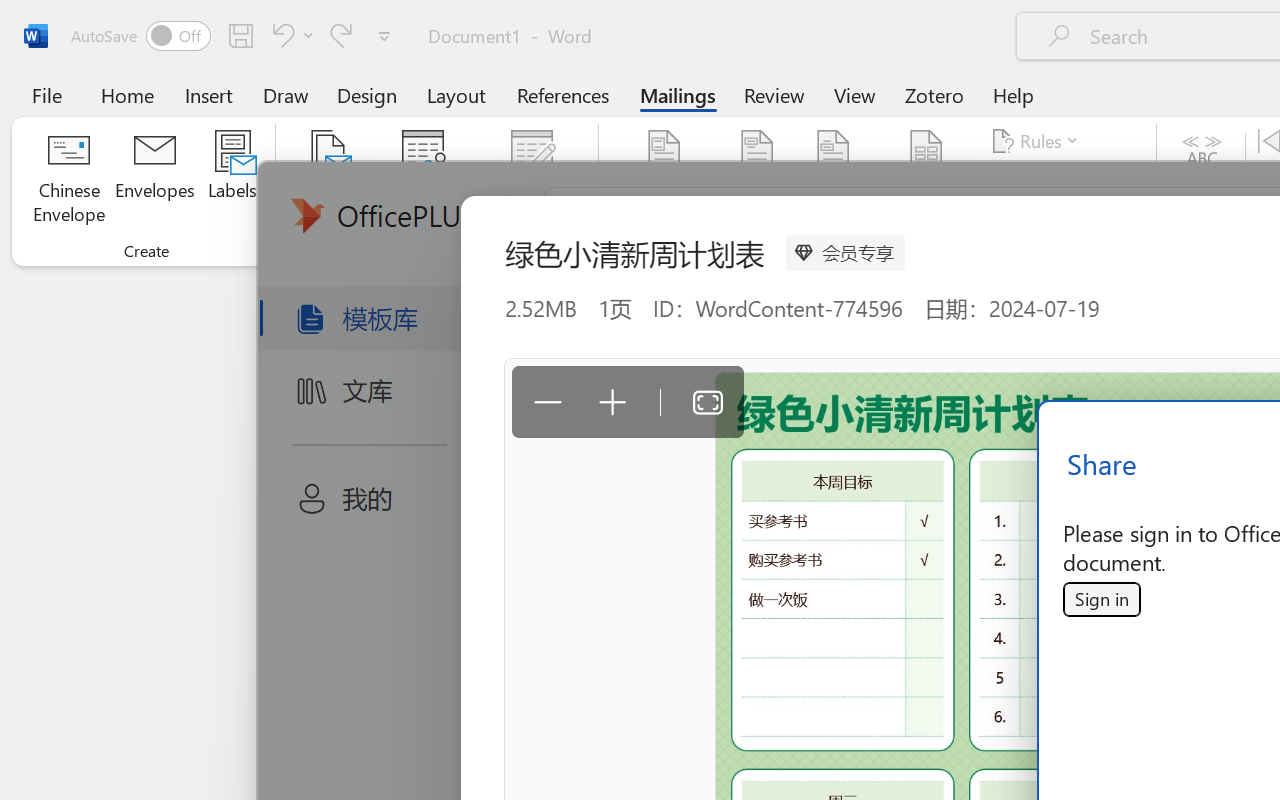 The height and width of the screenshot is (800, 1280). Describe the element at coordinates (1064, 218) in the screenshot. I see `Update Labels` at that location.